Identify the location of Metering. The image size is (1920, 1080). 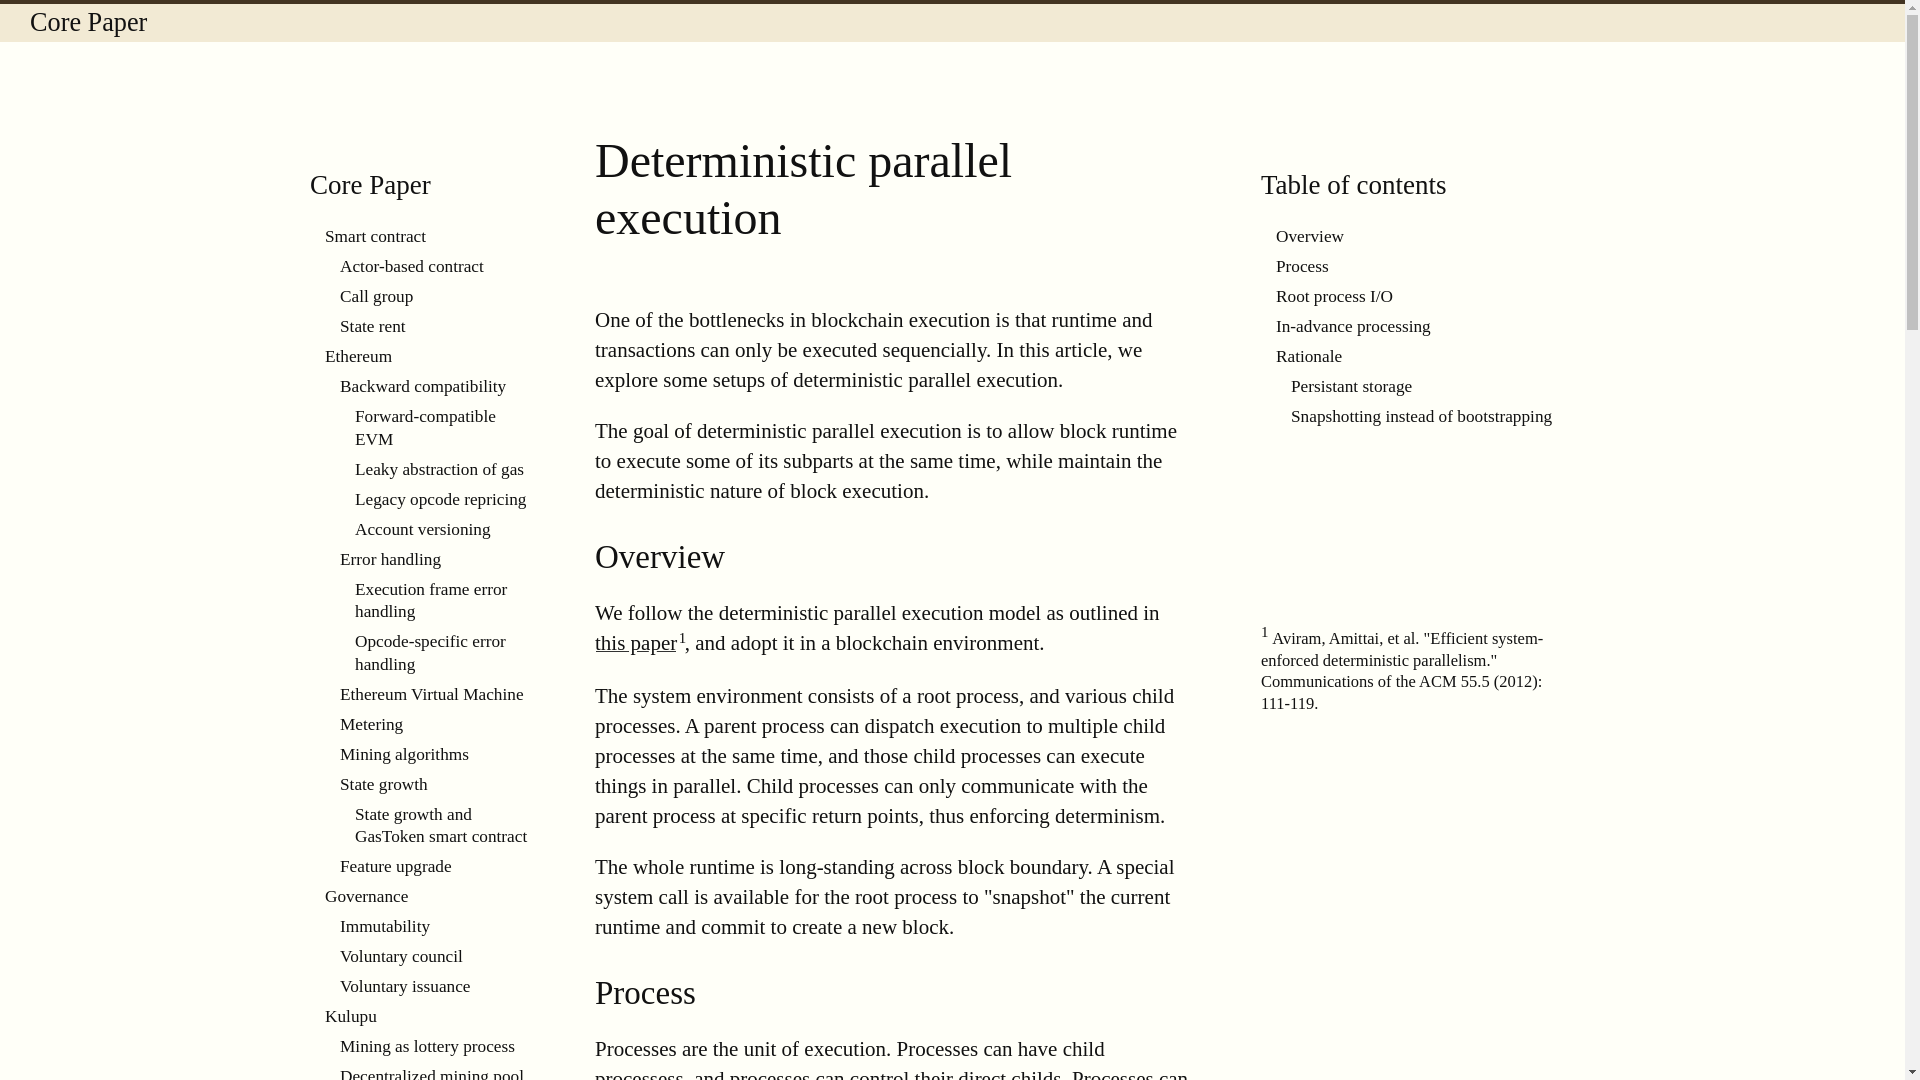
(437, 724).